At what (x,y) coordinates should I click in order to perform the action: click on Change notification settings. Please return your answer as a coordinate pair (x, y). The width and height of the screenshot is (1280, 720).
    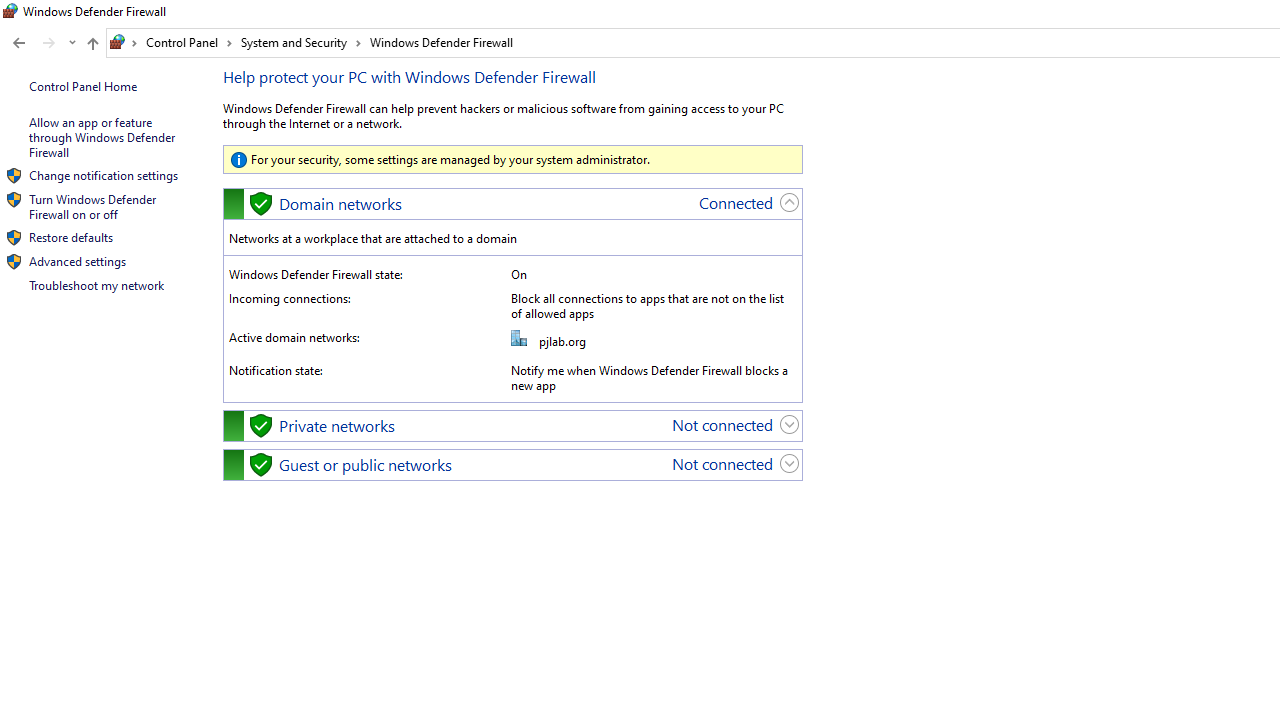
    Looking at the image, I should click on (103, 174).